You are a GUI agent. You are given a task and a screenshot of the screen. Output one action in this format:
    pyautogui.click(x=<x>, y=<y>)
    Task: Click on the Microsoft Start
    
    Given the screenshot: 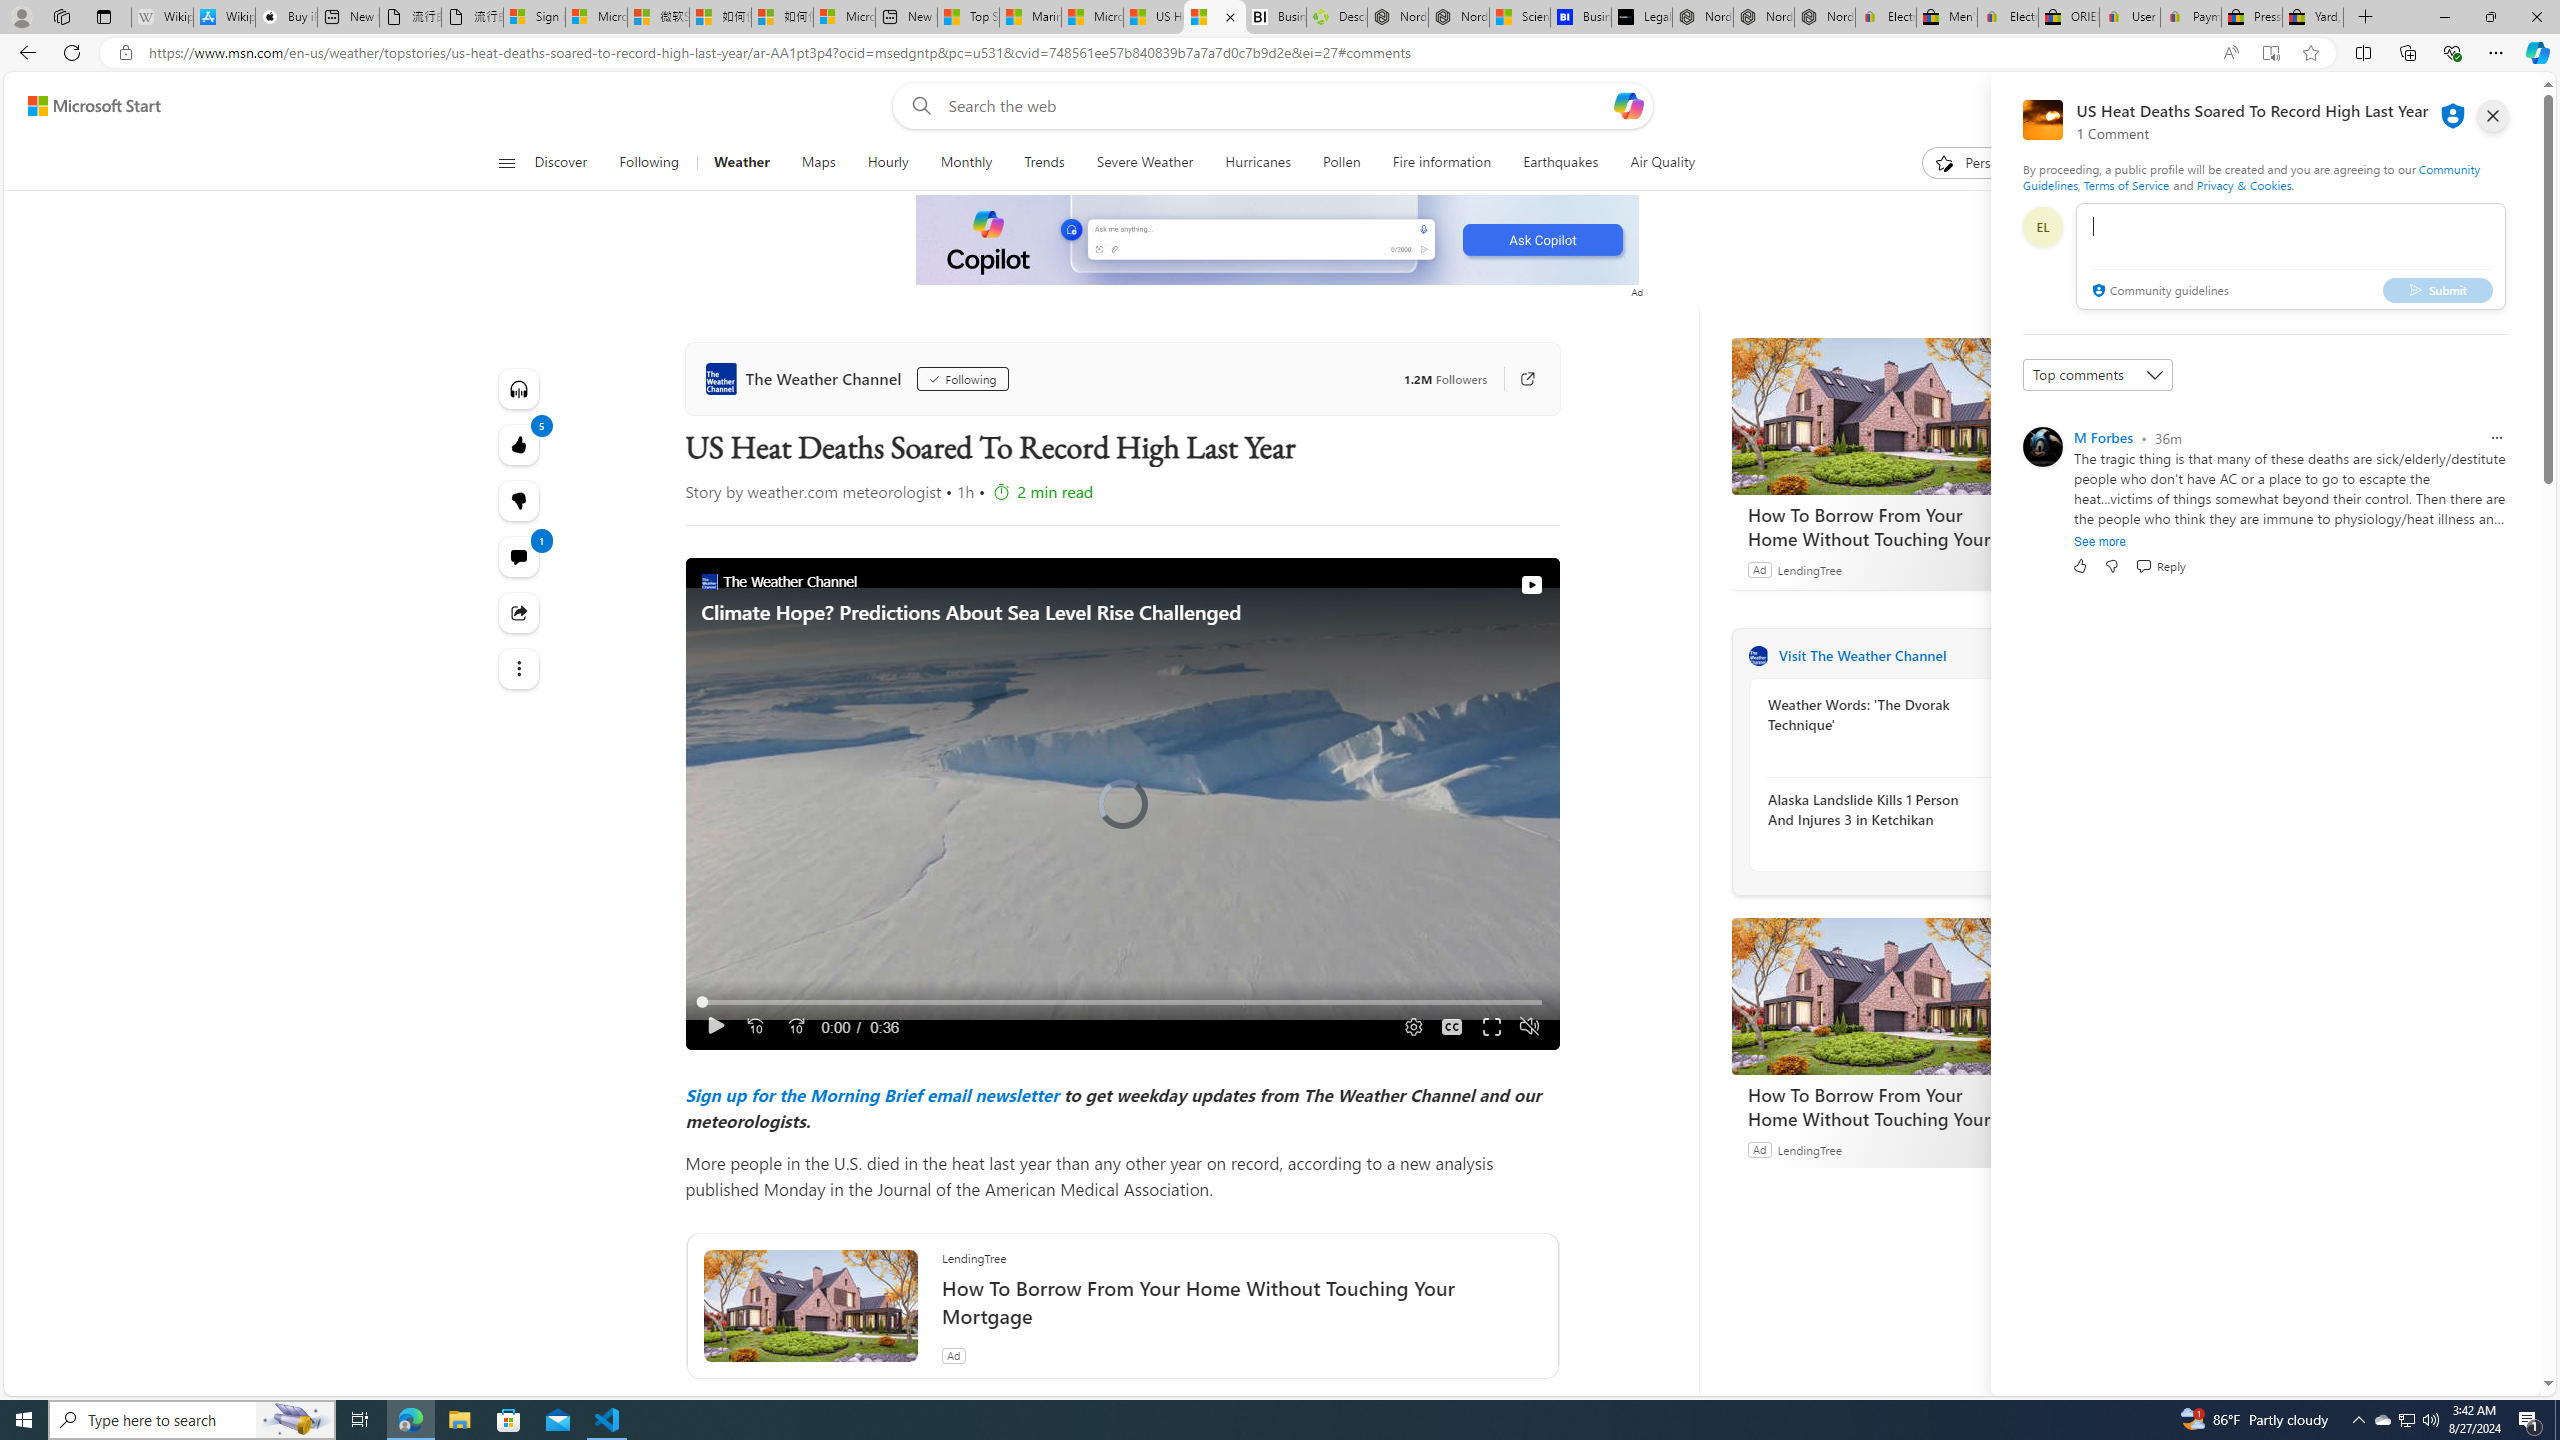 What is the action you would take?
    pyautogui.click(x=1092, y=17)
    